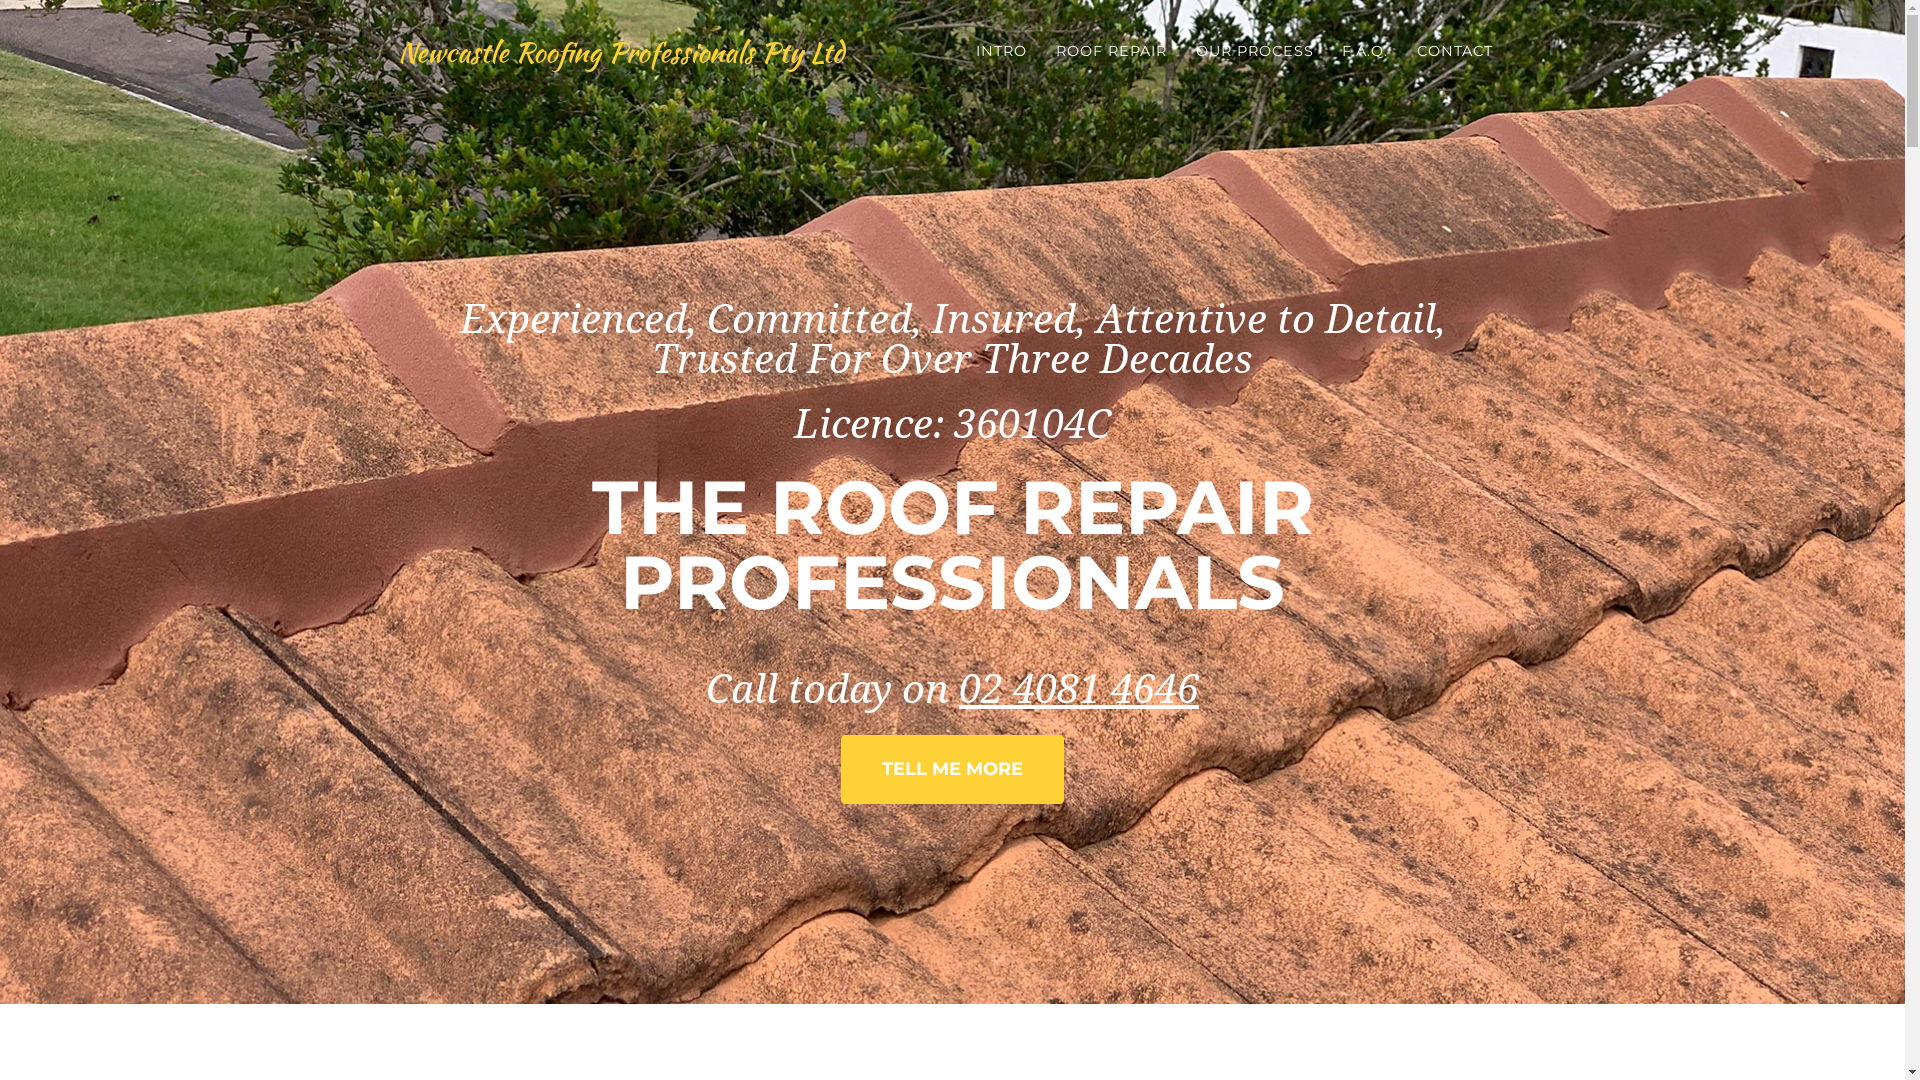 The height and width of the screenshot is (1080, 1920). What do you see at coordinates (1111, 51) in the screenshot?
I see `ROOF REPAIR` at bounding box center [1111, 51].